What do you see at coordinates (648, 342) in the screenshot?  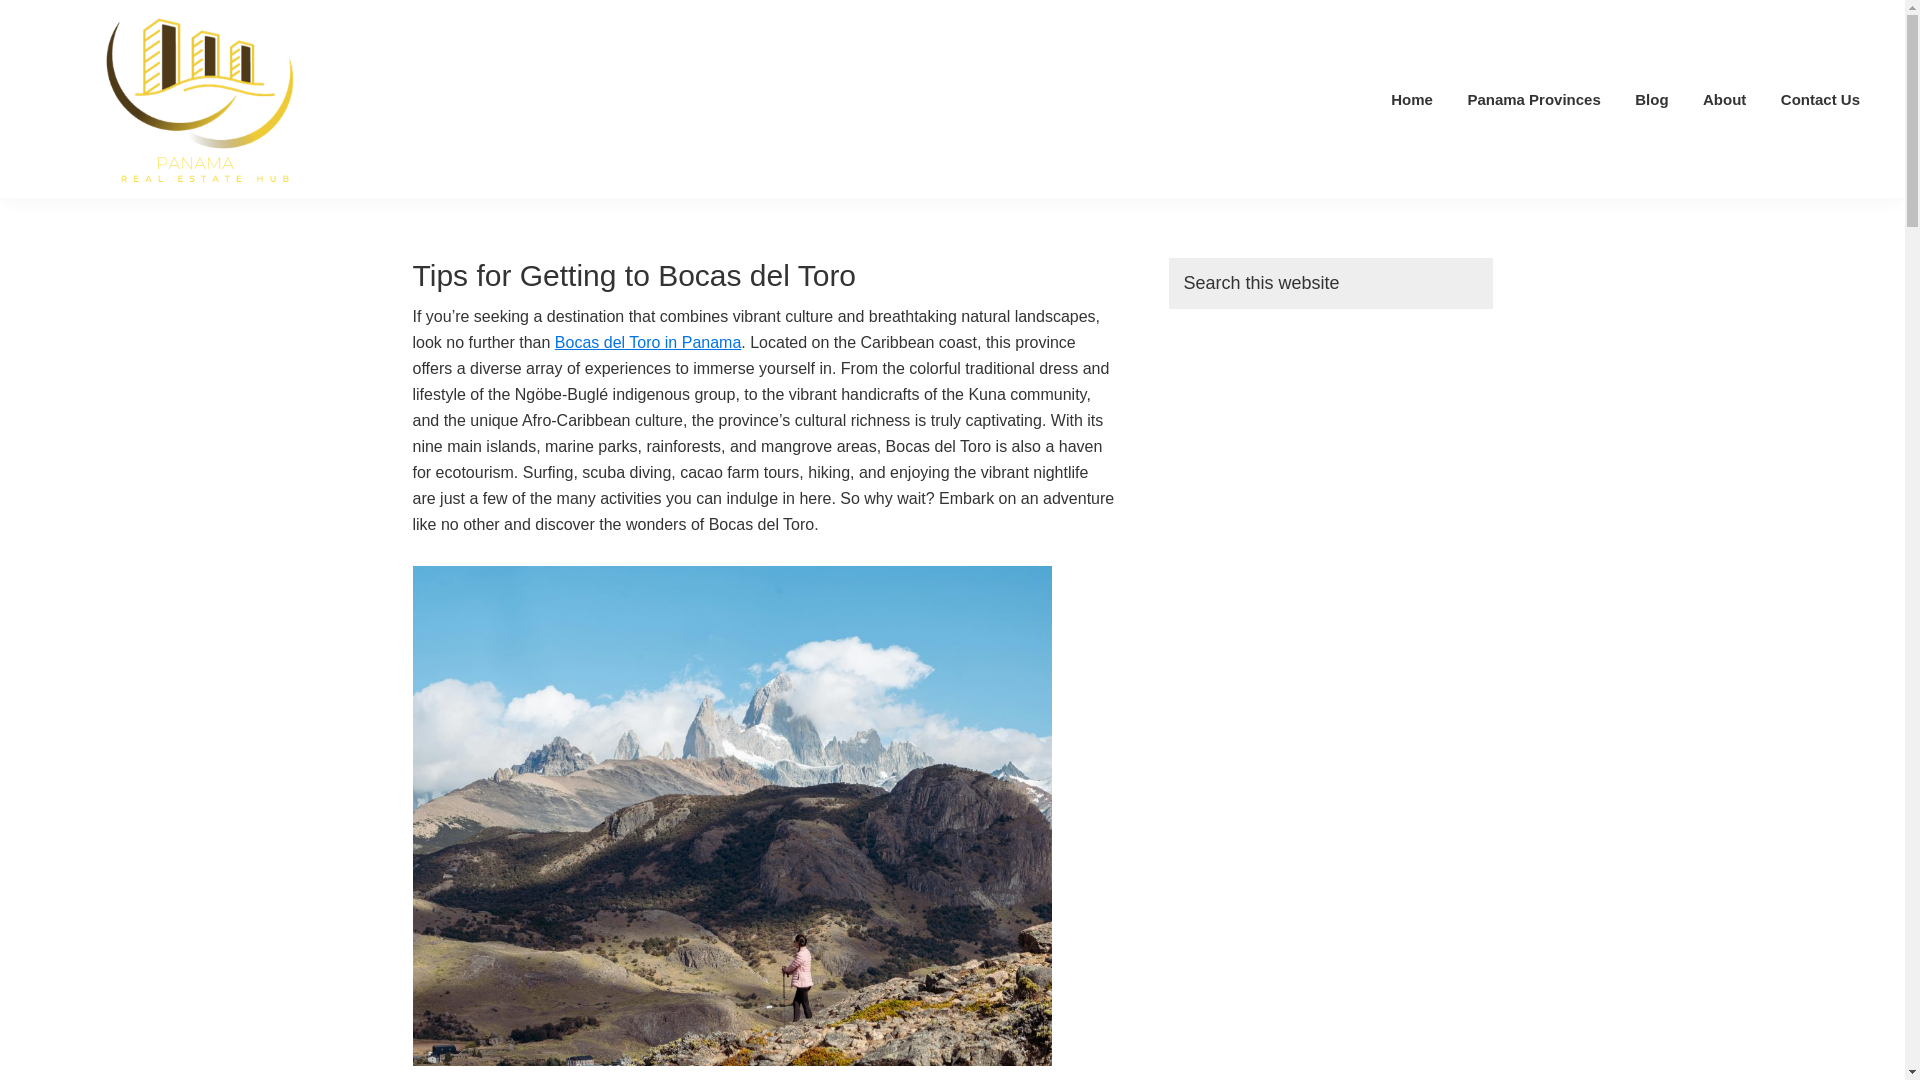 I see `Bocas del Toro in Panama` at bounding box center [648, 342].